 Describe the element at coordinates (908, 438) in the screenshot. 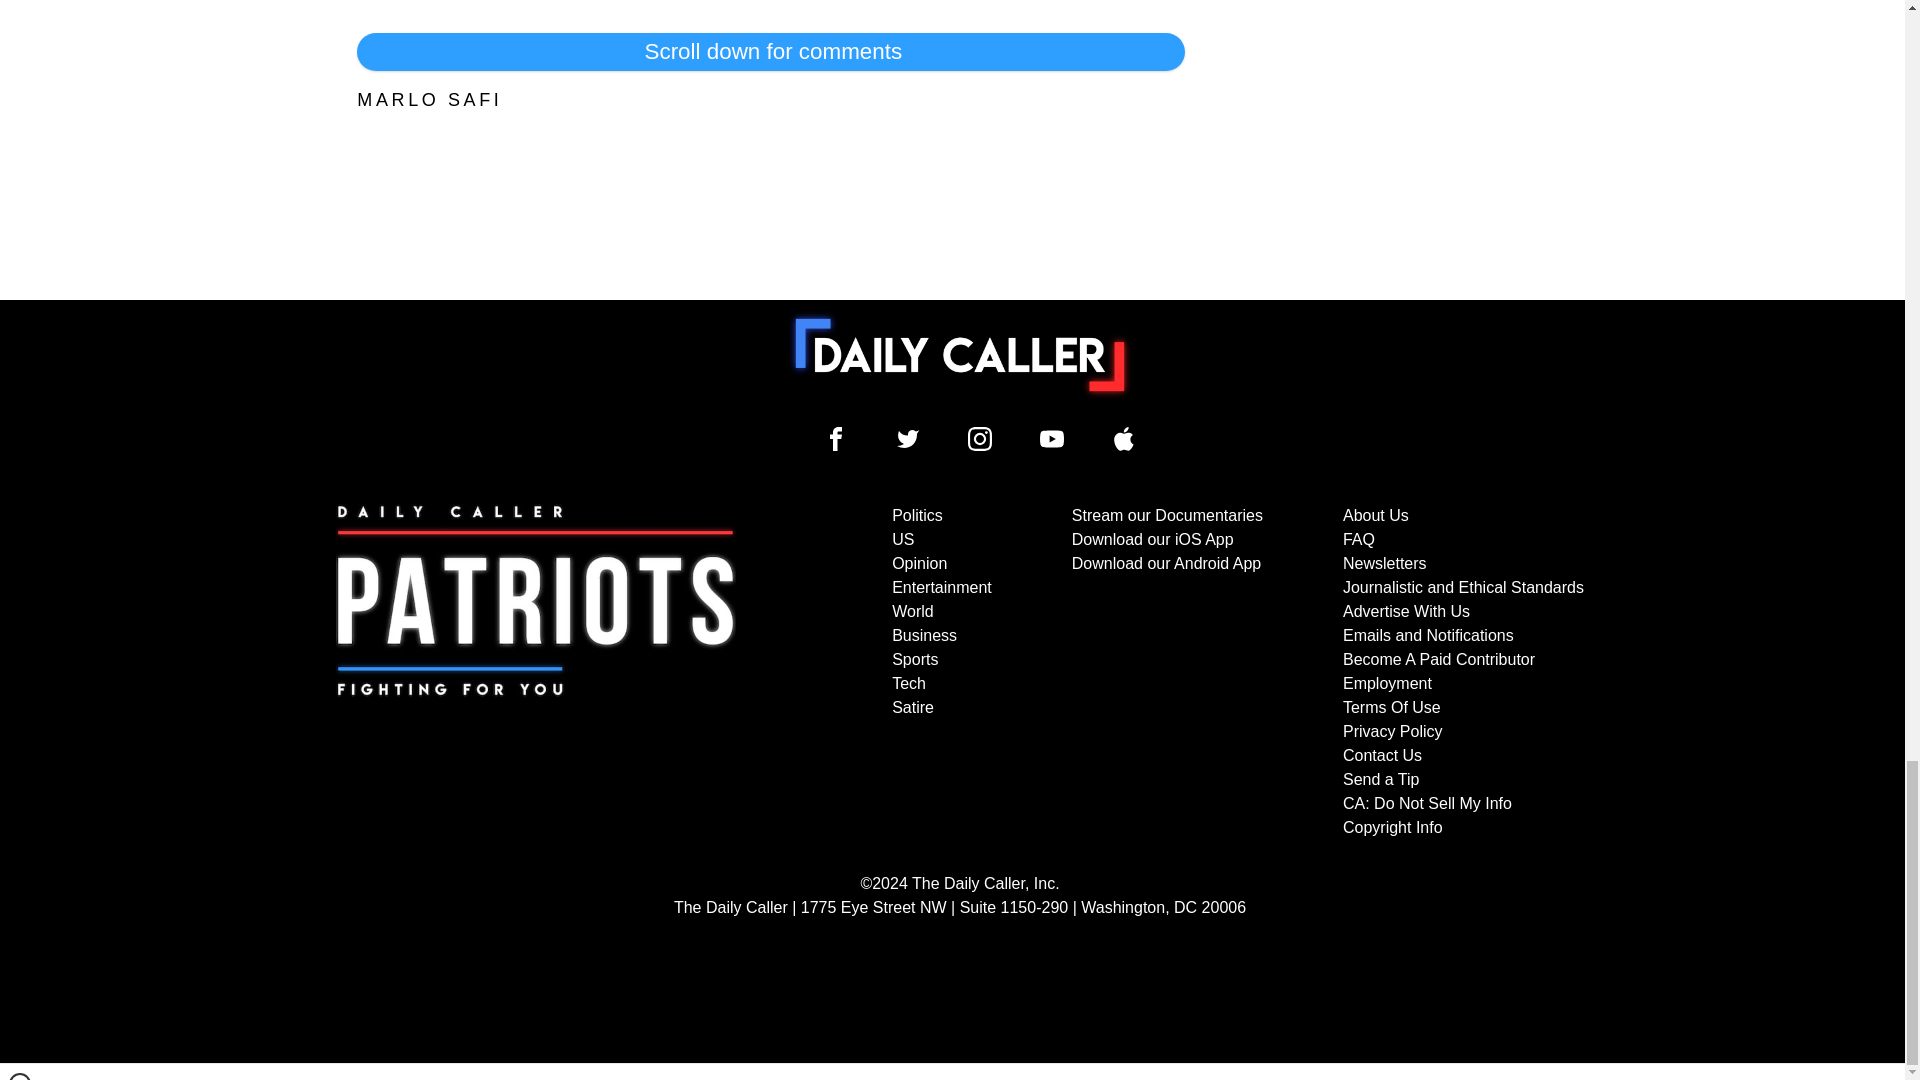

I see `Daily Caller Twitter` at that location.